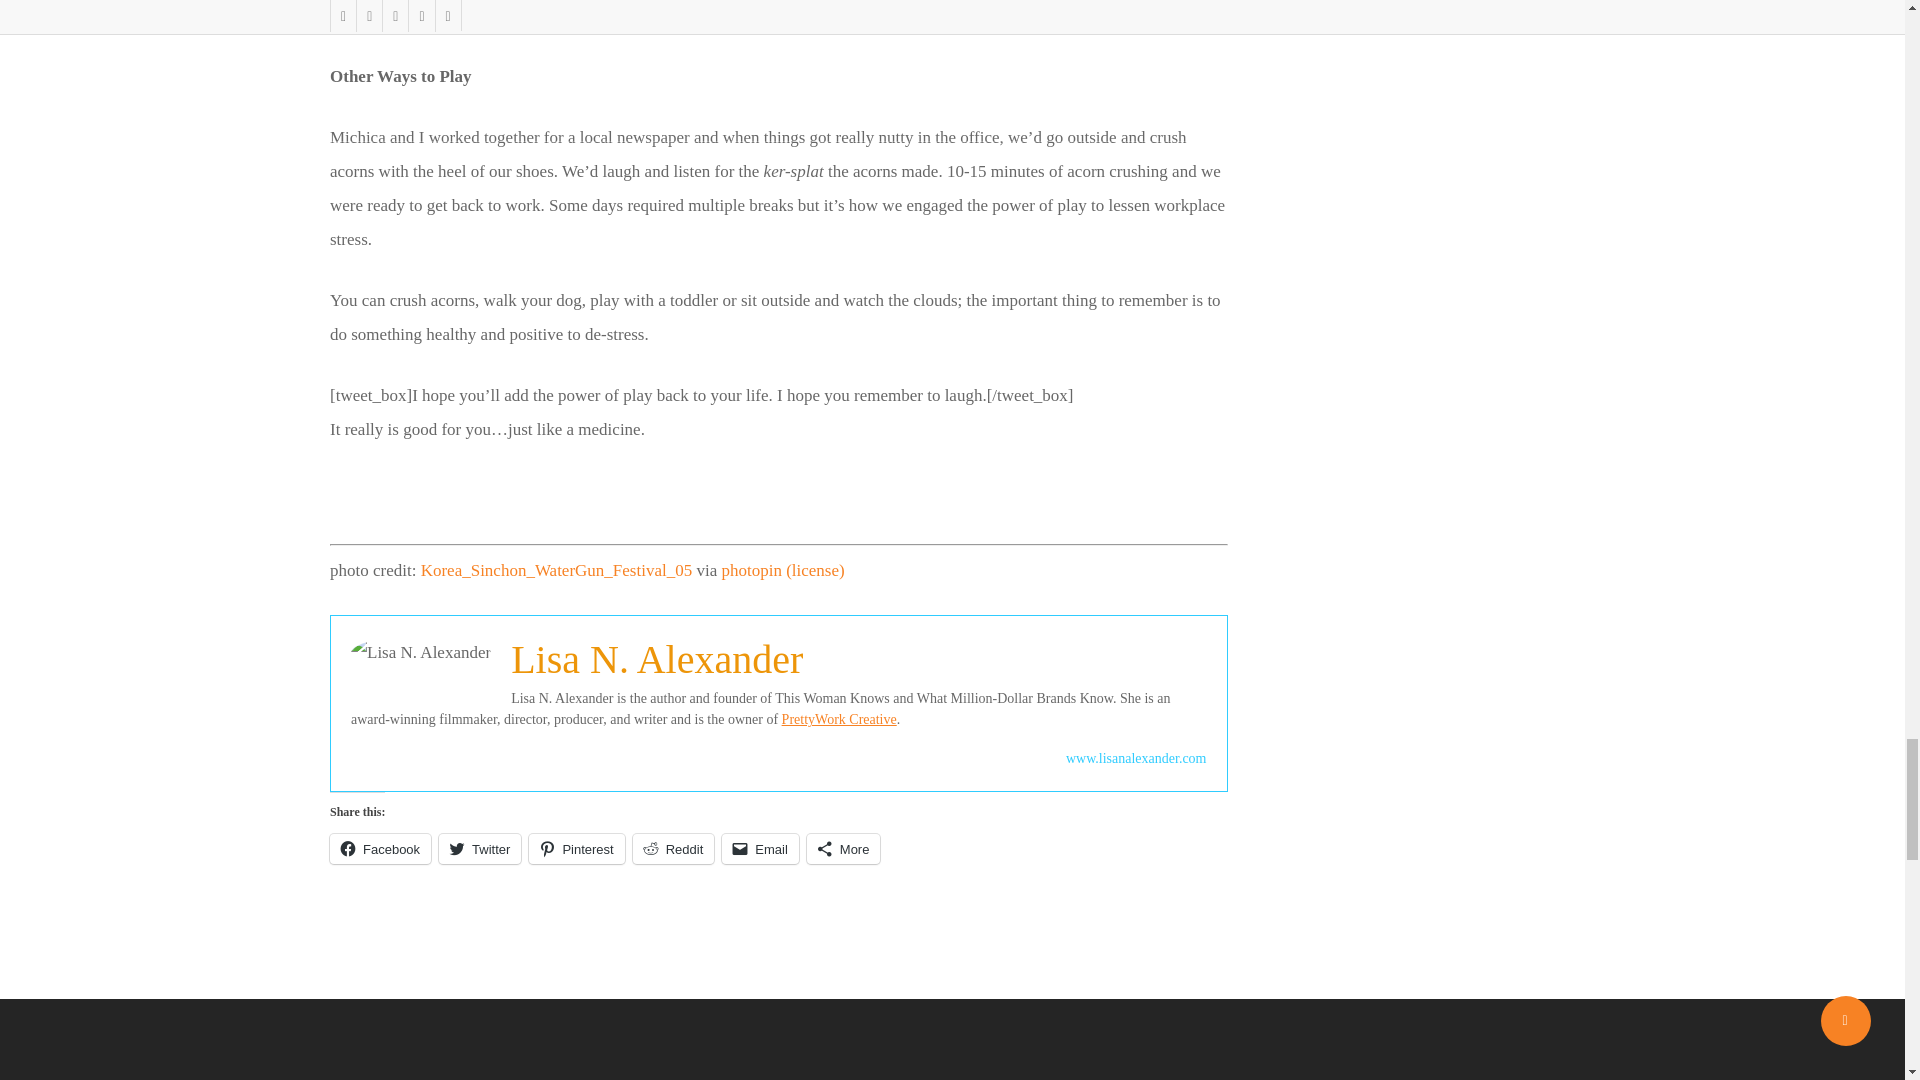  Describe the element at coordinates (380, 848) in the screenshot. I see `Facebook` at that location.